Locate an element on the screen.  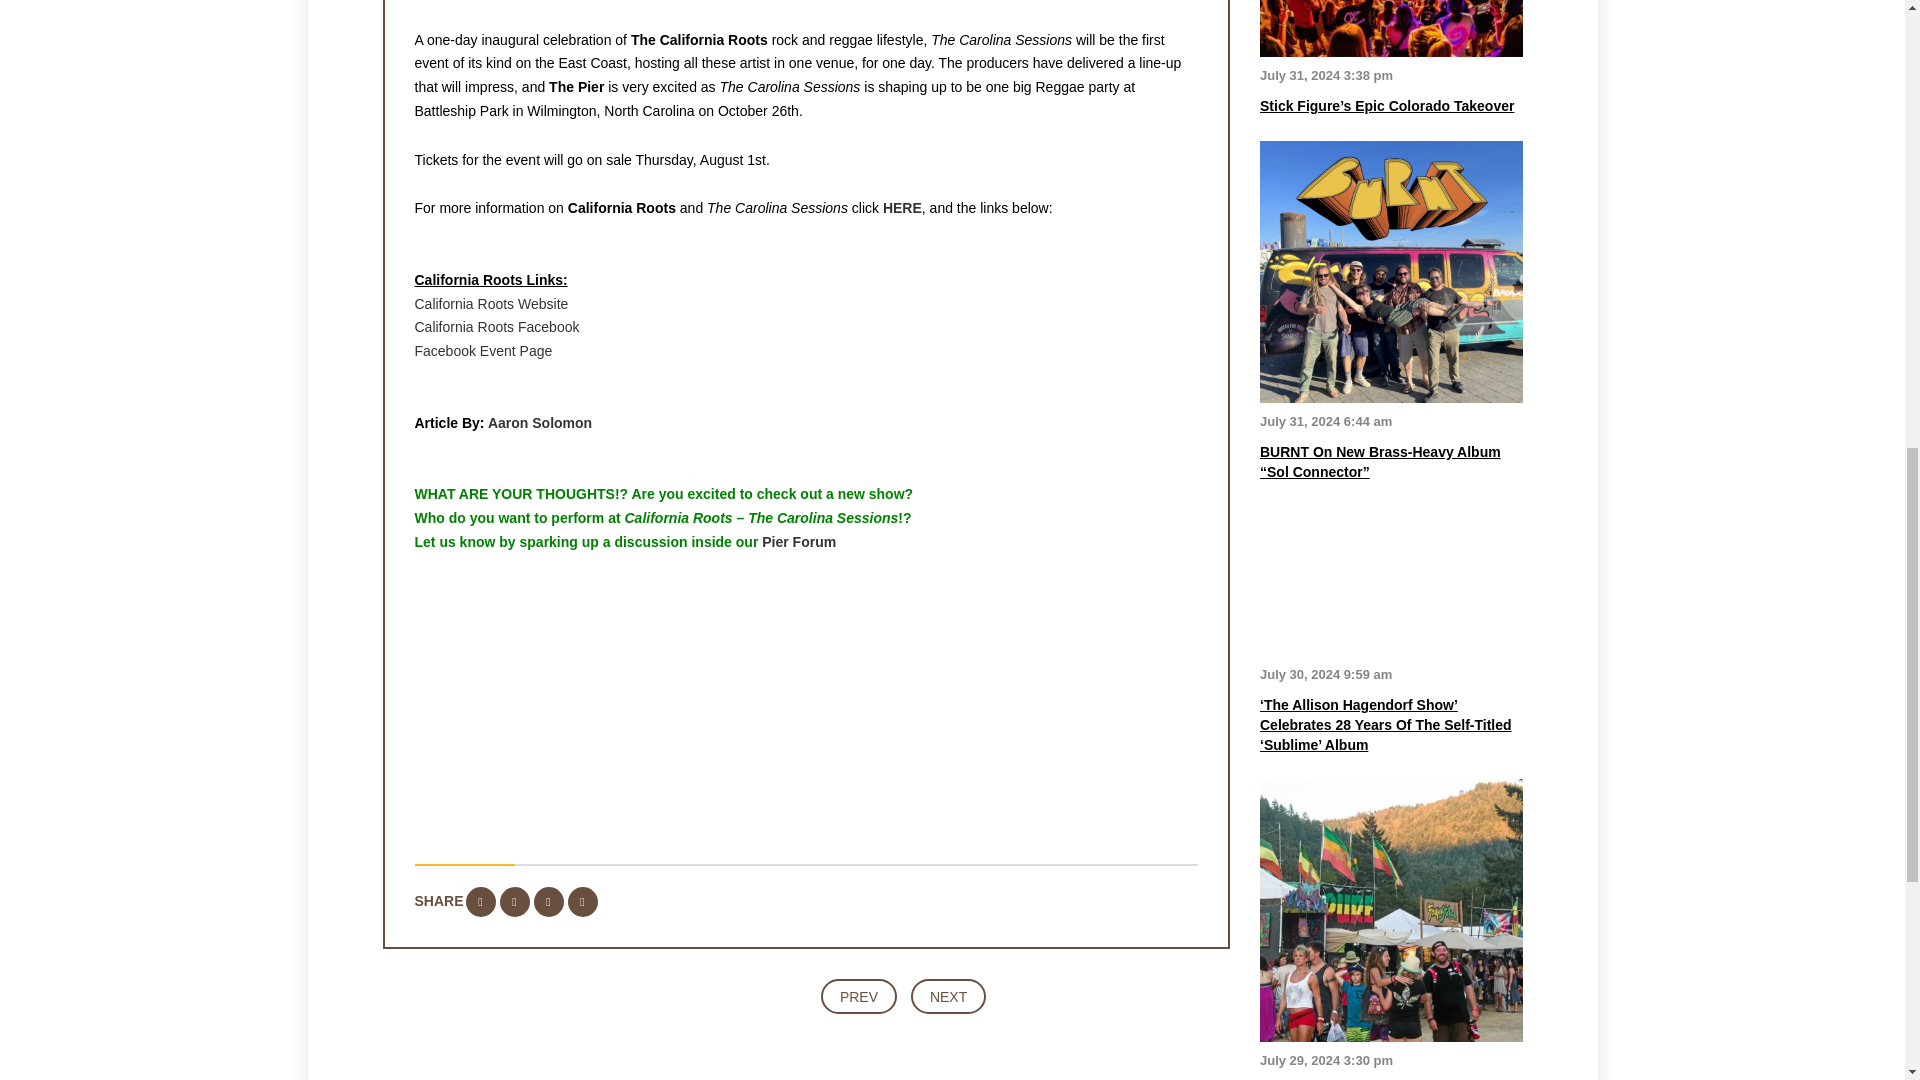
California Roots Facebook is located at coordinates (496, 326).